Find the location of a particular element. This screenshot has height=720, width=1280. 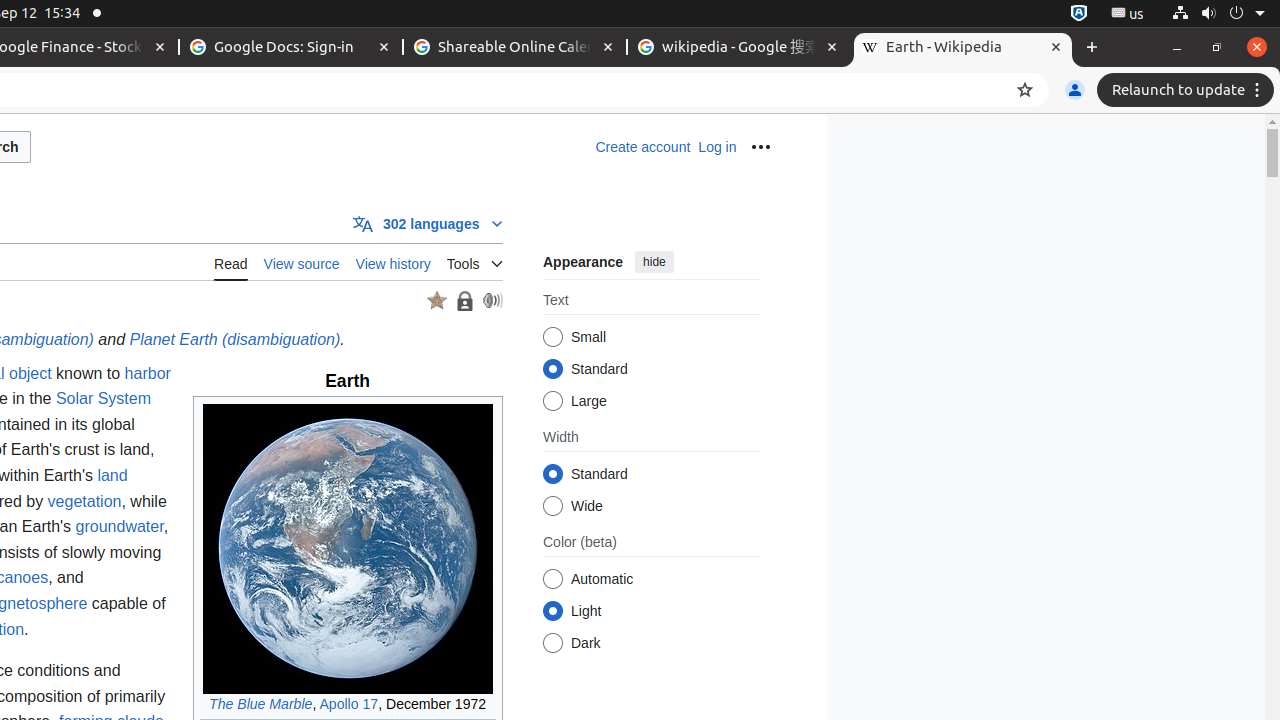

Planet Earth (disambiguation) is located at coordinates (235, 340).